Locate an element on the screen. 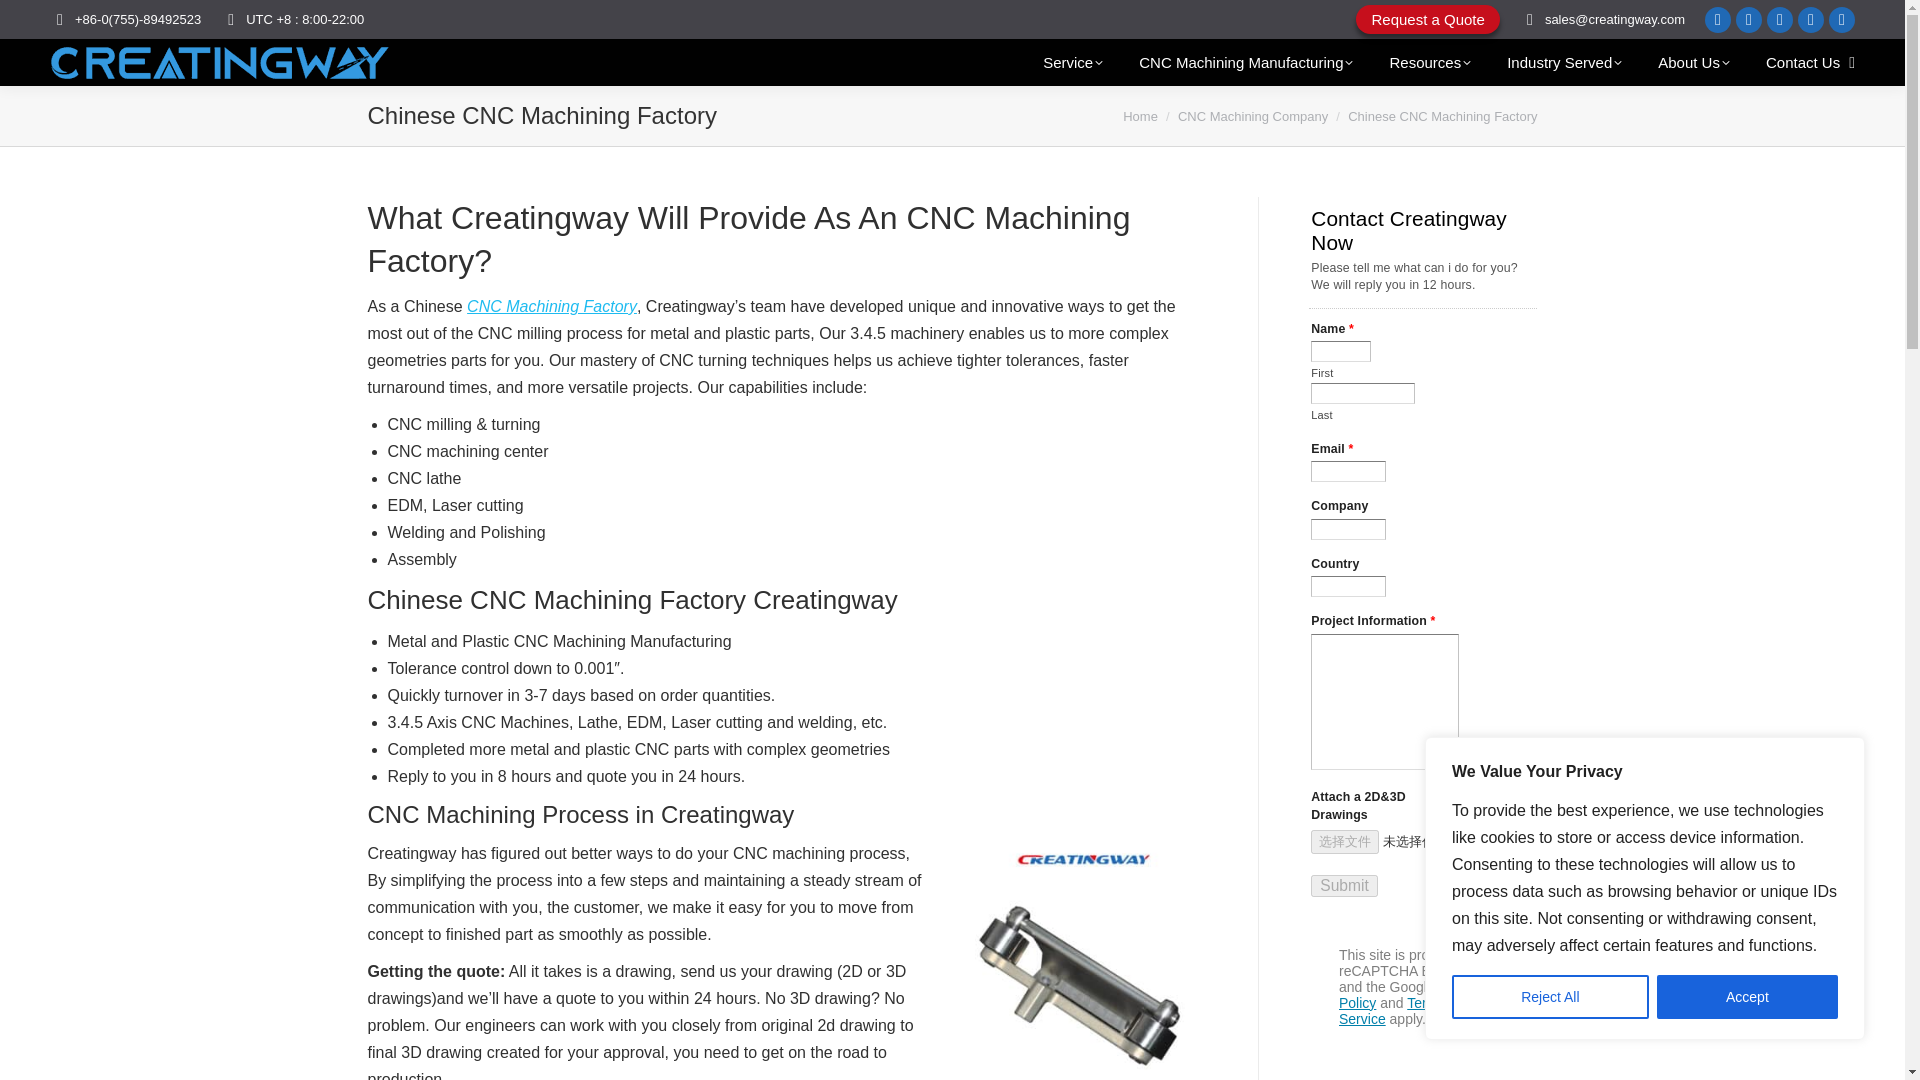 This screenshot has height=1080, width=1920. Whatsapp page opens in new window is located at coordinates (1842, 19).